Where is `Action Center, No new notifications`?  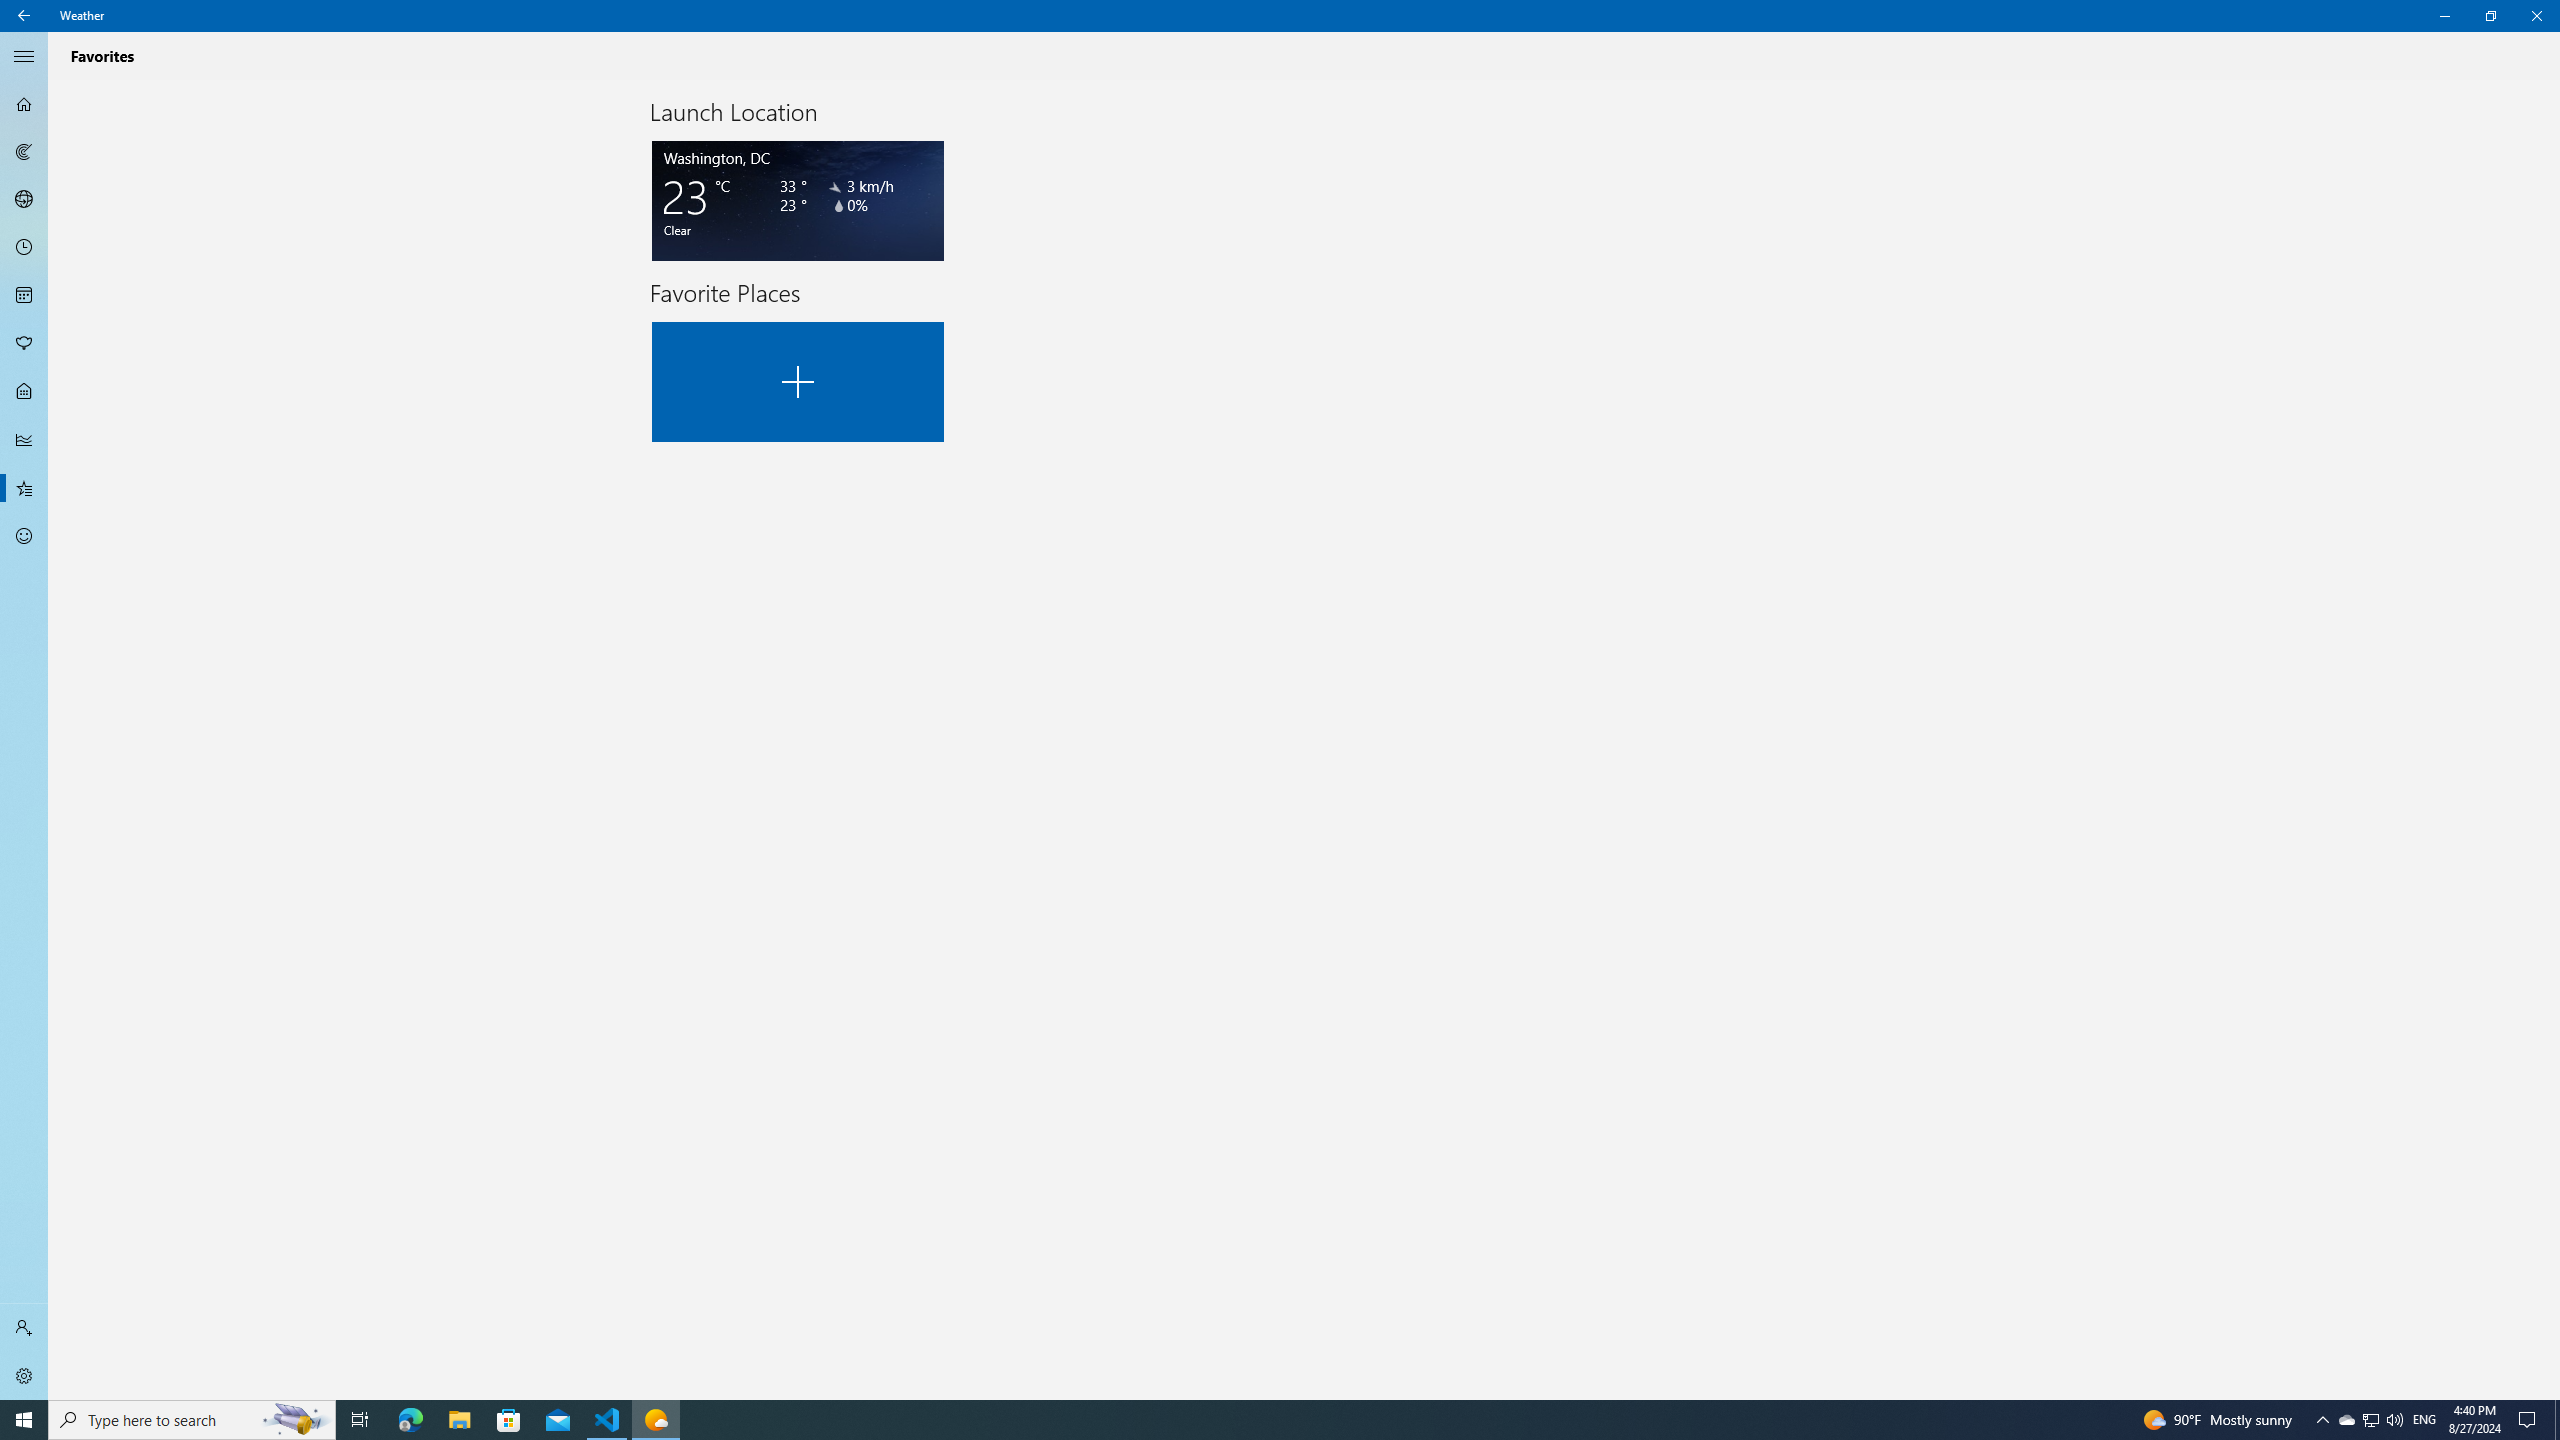 Action Center, No new notifications is located at coordinates (2530, 1420).